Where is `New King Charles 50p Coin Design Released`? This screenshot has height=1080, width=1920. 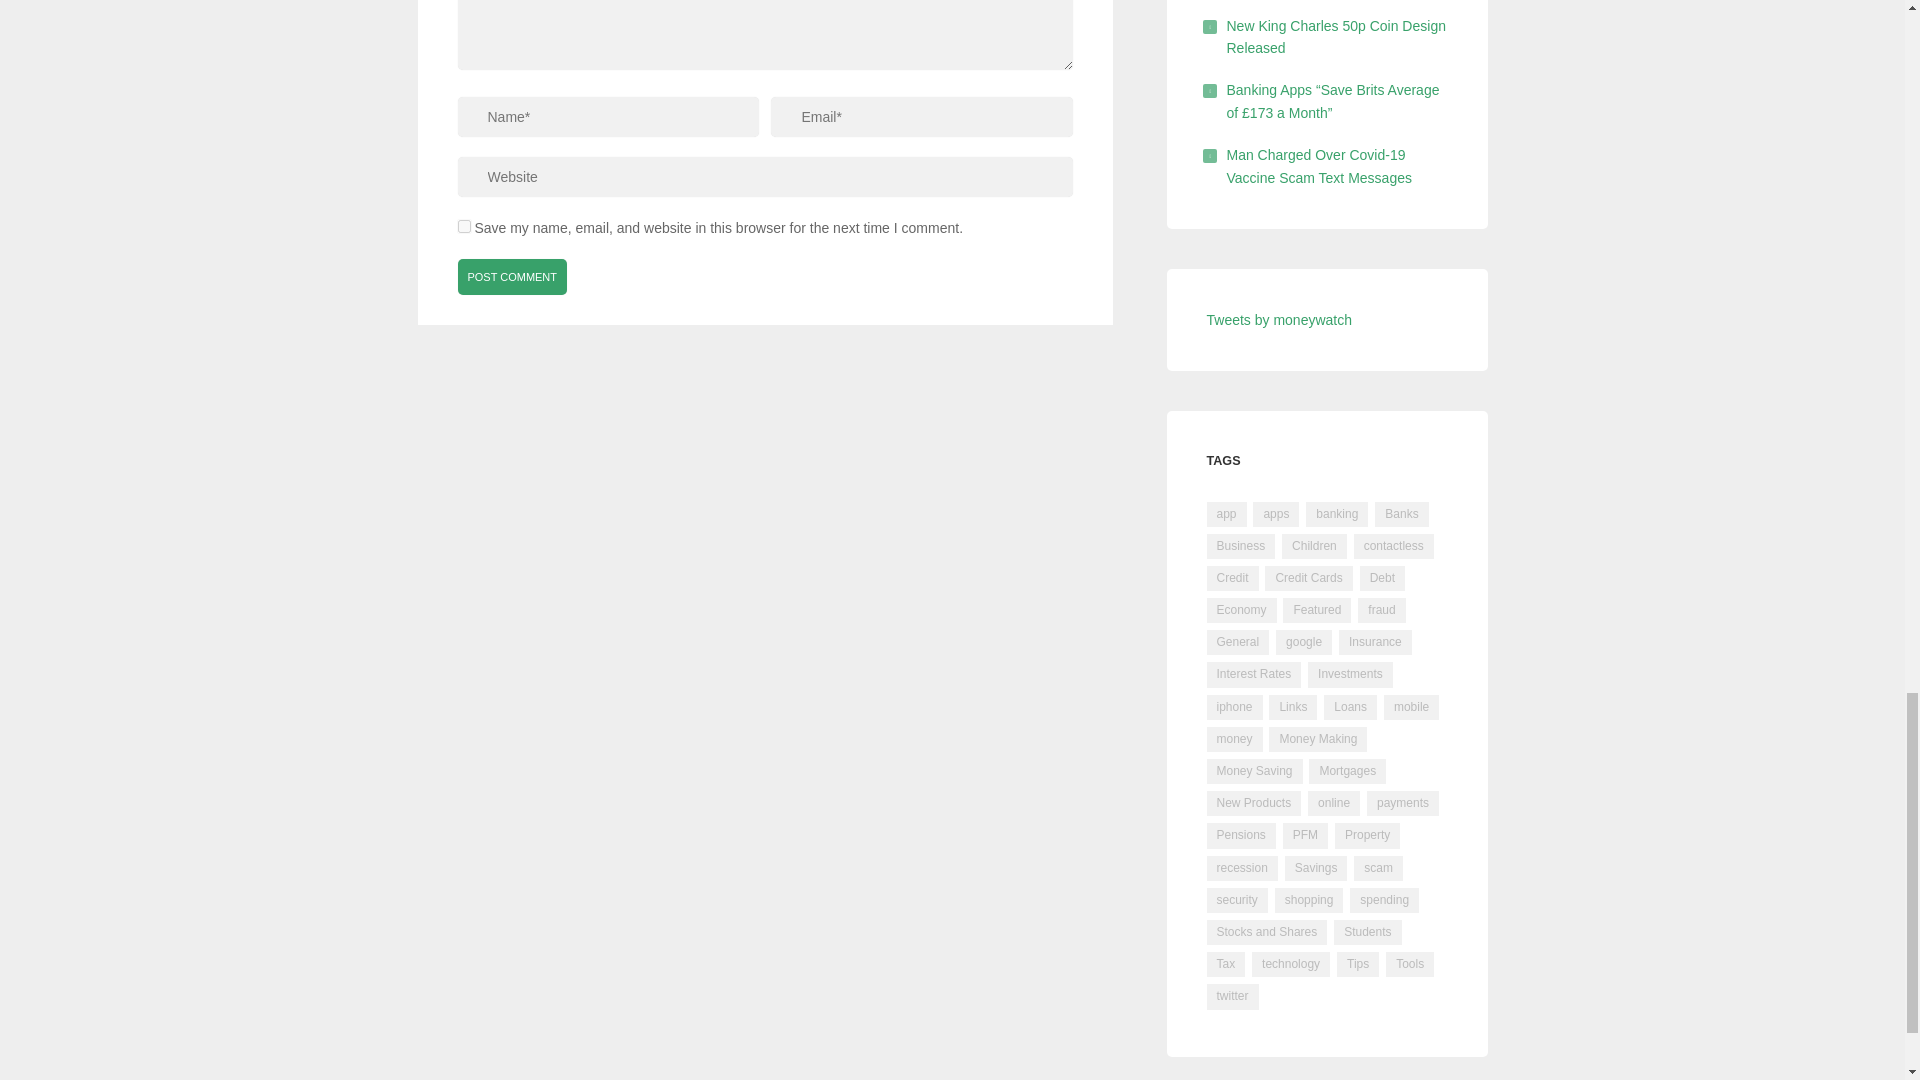
New King Charles 50p Coin Design Released is located at coordinates (1336, 37).